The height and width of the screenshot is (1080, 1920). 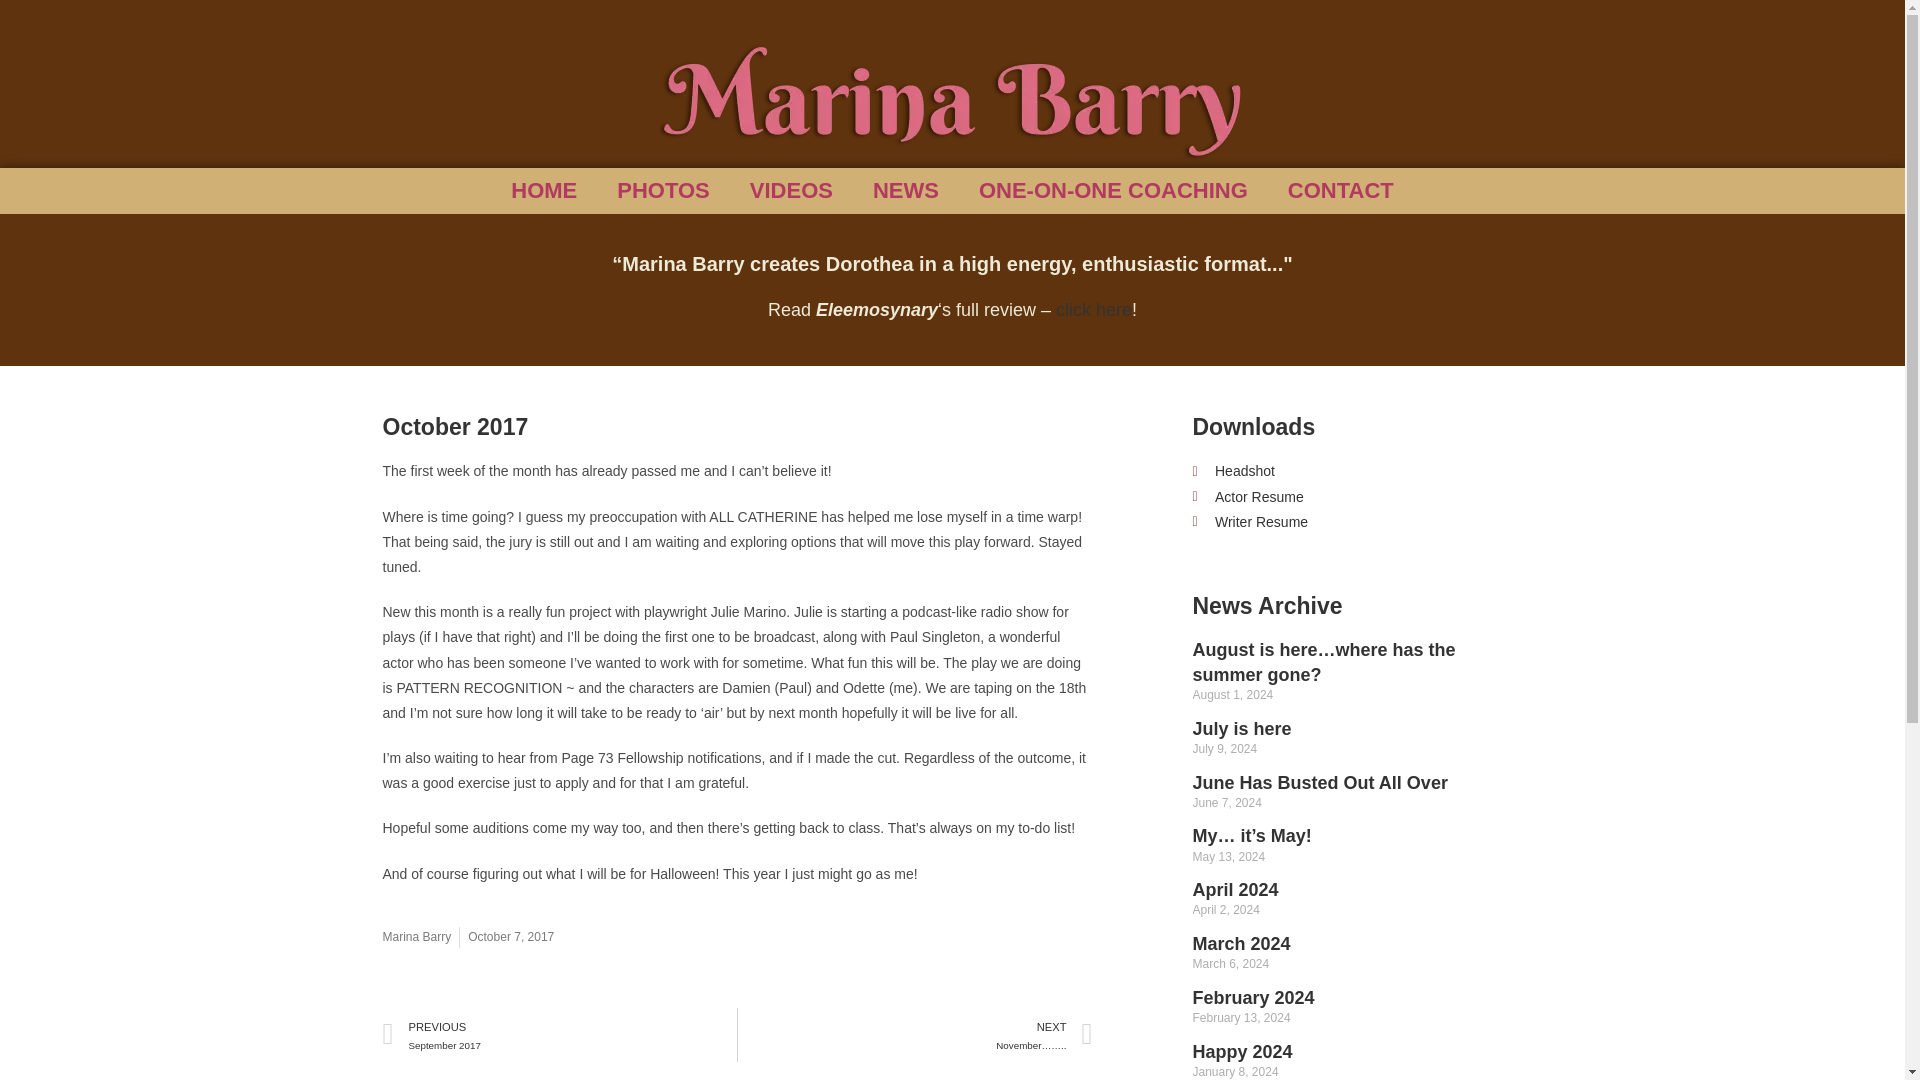 I want to click on Happy 2024, so click(x=1241, y=944).